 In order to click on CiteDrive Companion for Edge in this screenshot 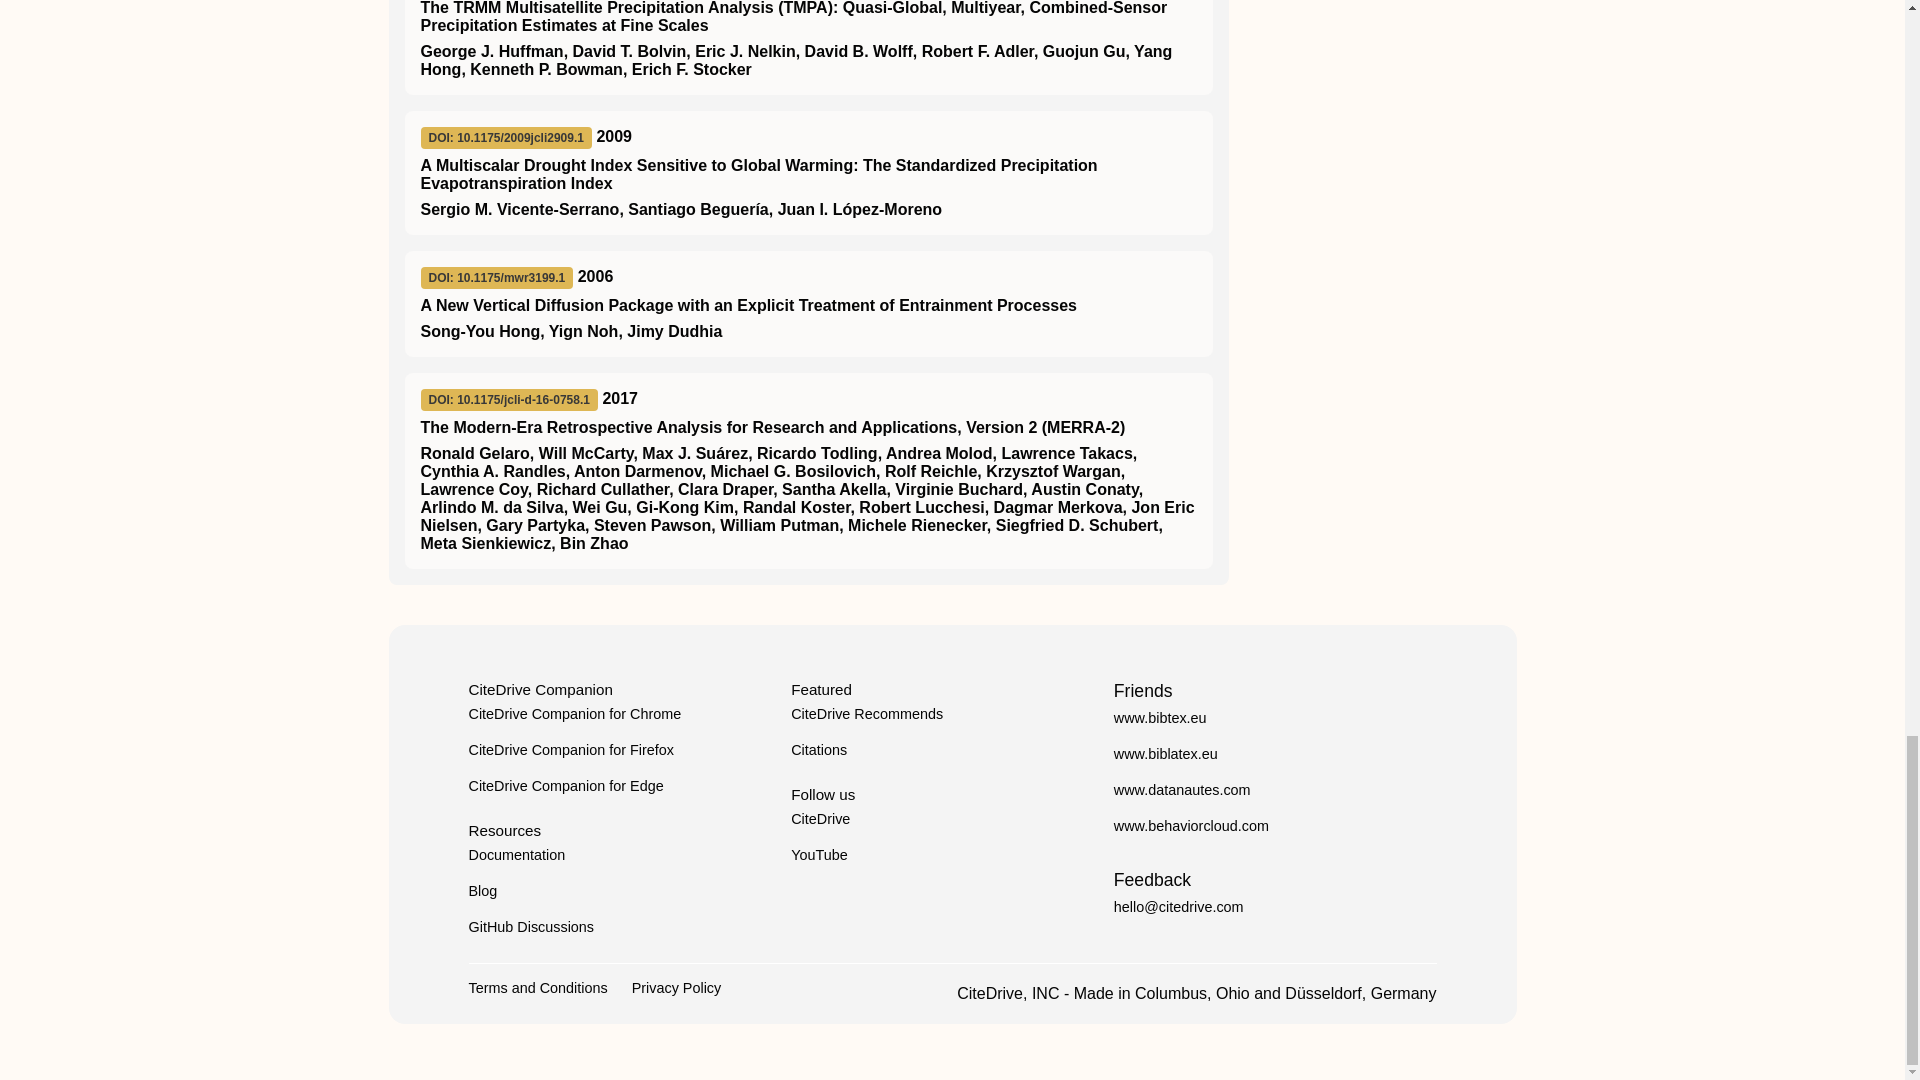, I will do `click(565, 785)`.